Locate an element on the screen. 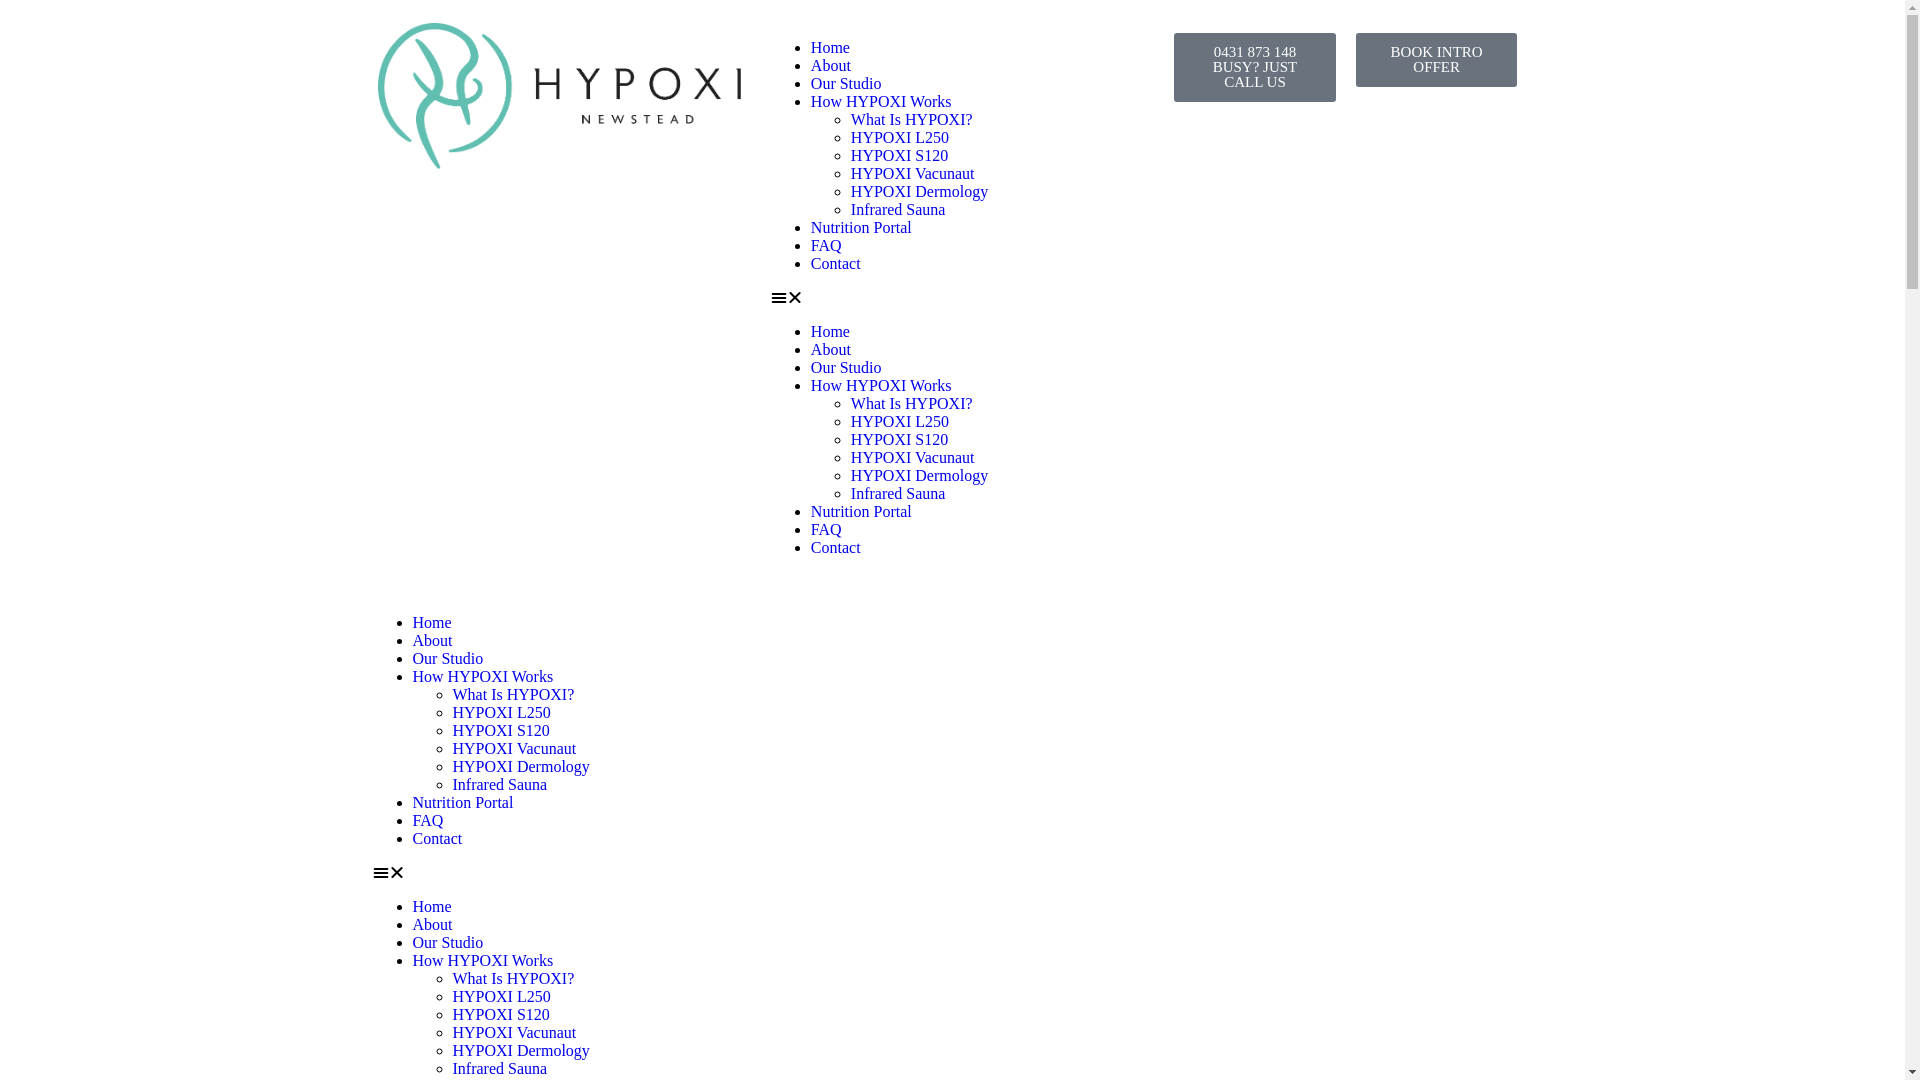  HYPOXI Dermology is located at coordinates (520, 1050).